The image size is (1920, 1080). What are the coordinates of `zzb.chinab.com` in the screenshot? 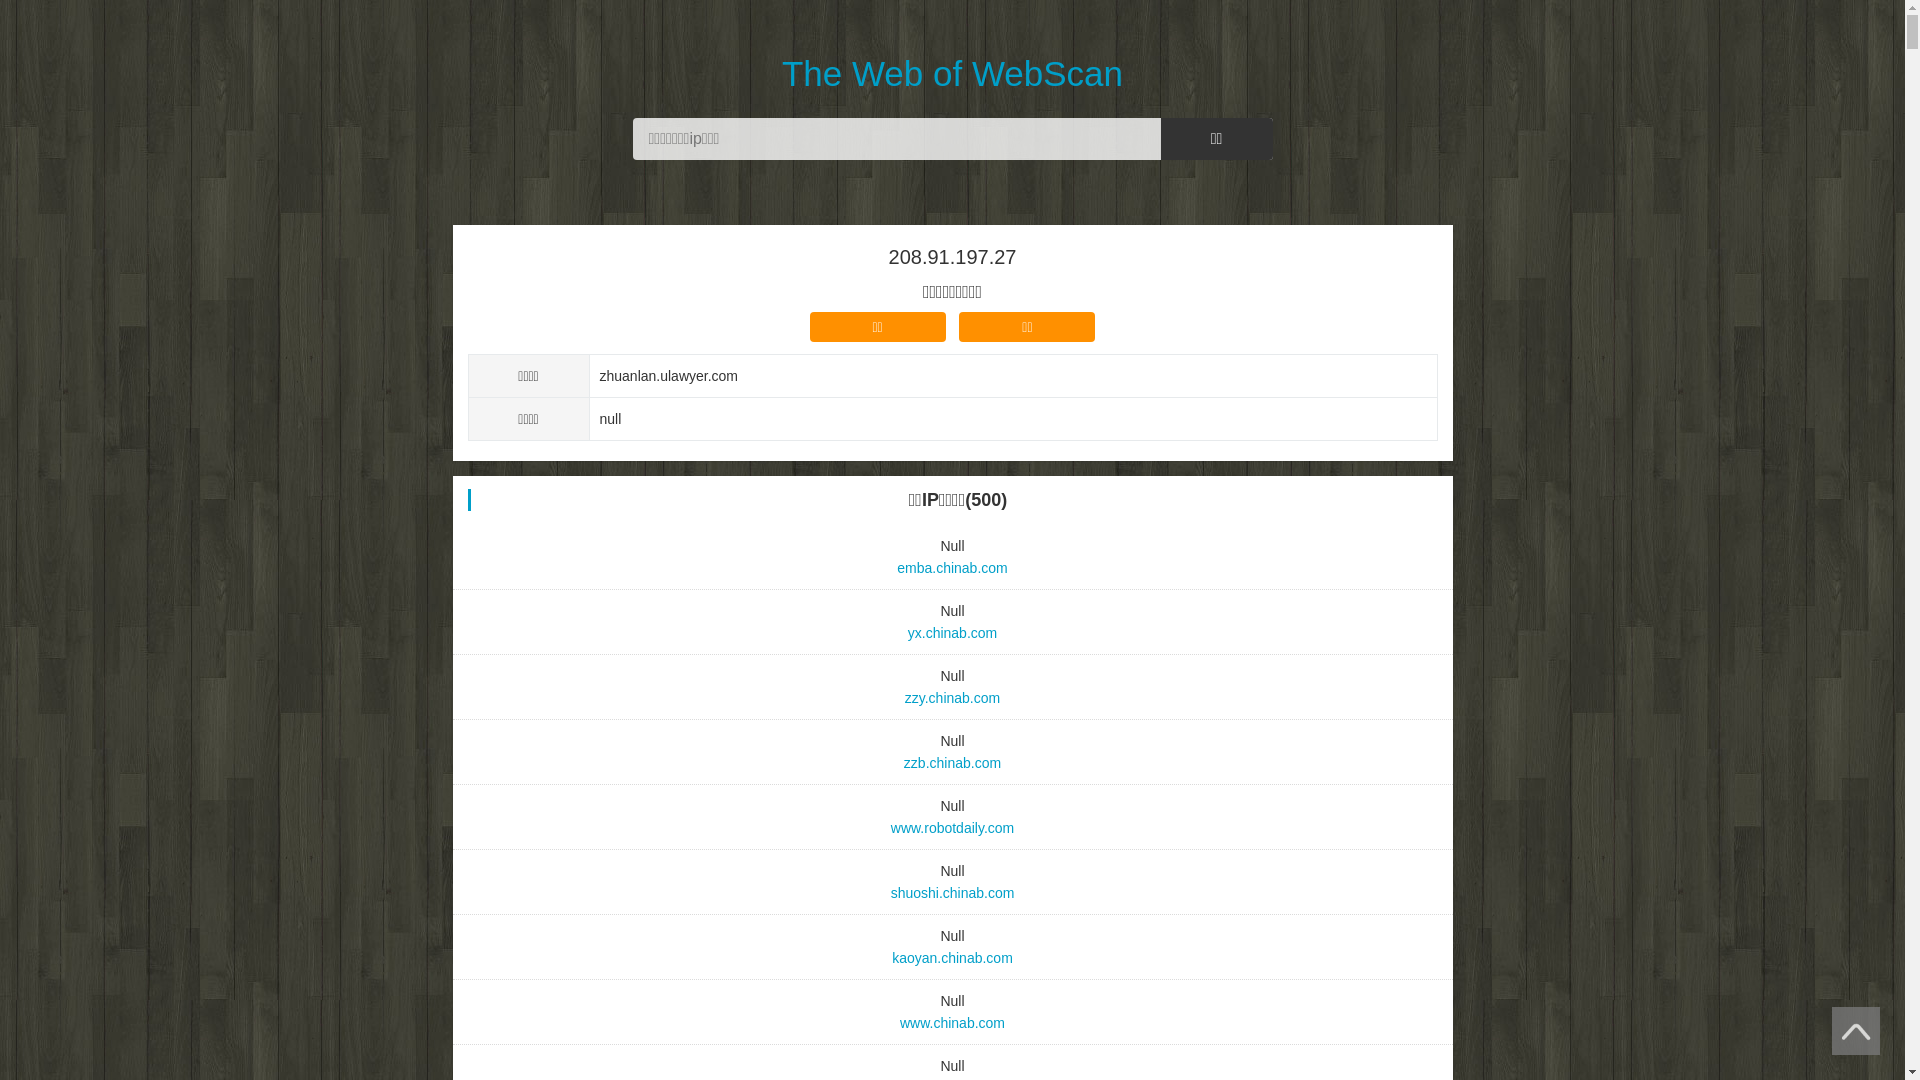 It's located at (953, 763).